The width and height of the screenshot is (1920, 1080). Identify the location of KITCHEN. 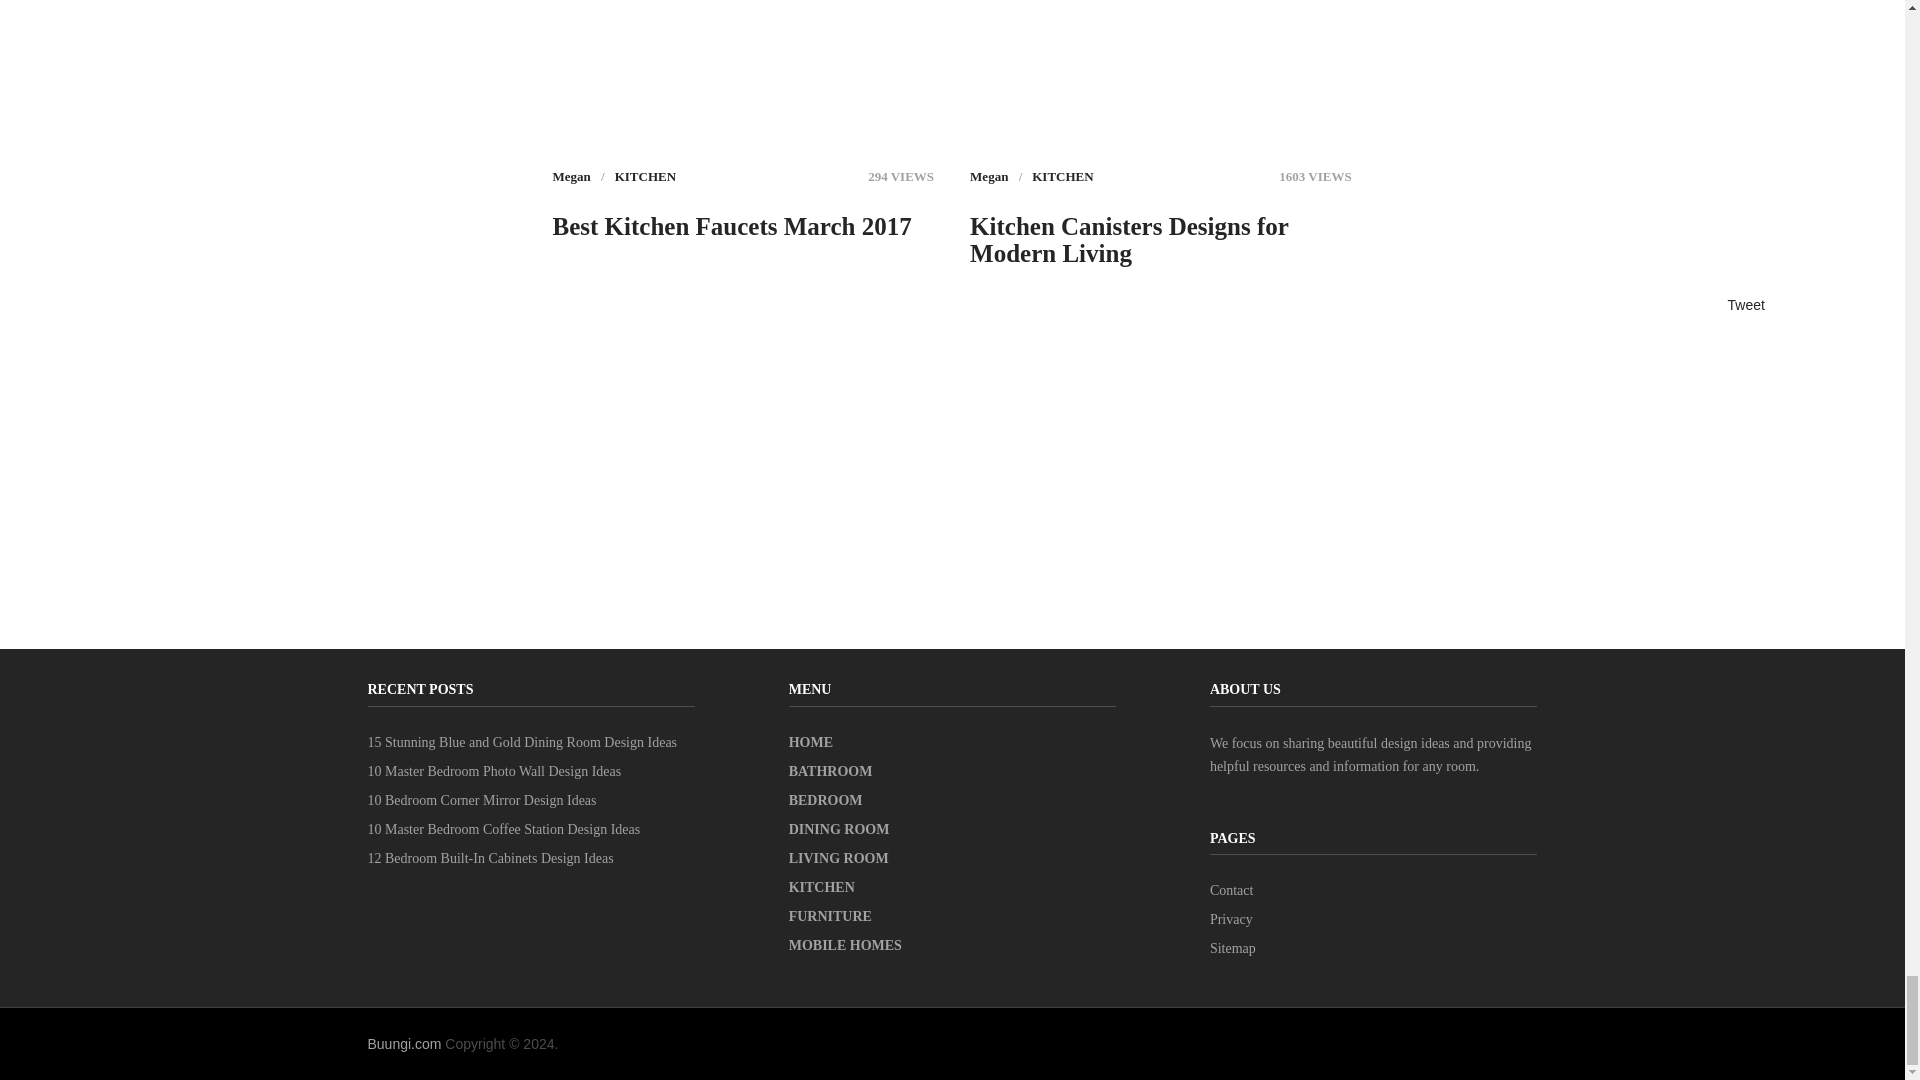
(644, 176).